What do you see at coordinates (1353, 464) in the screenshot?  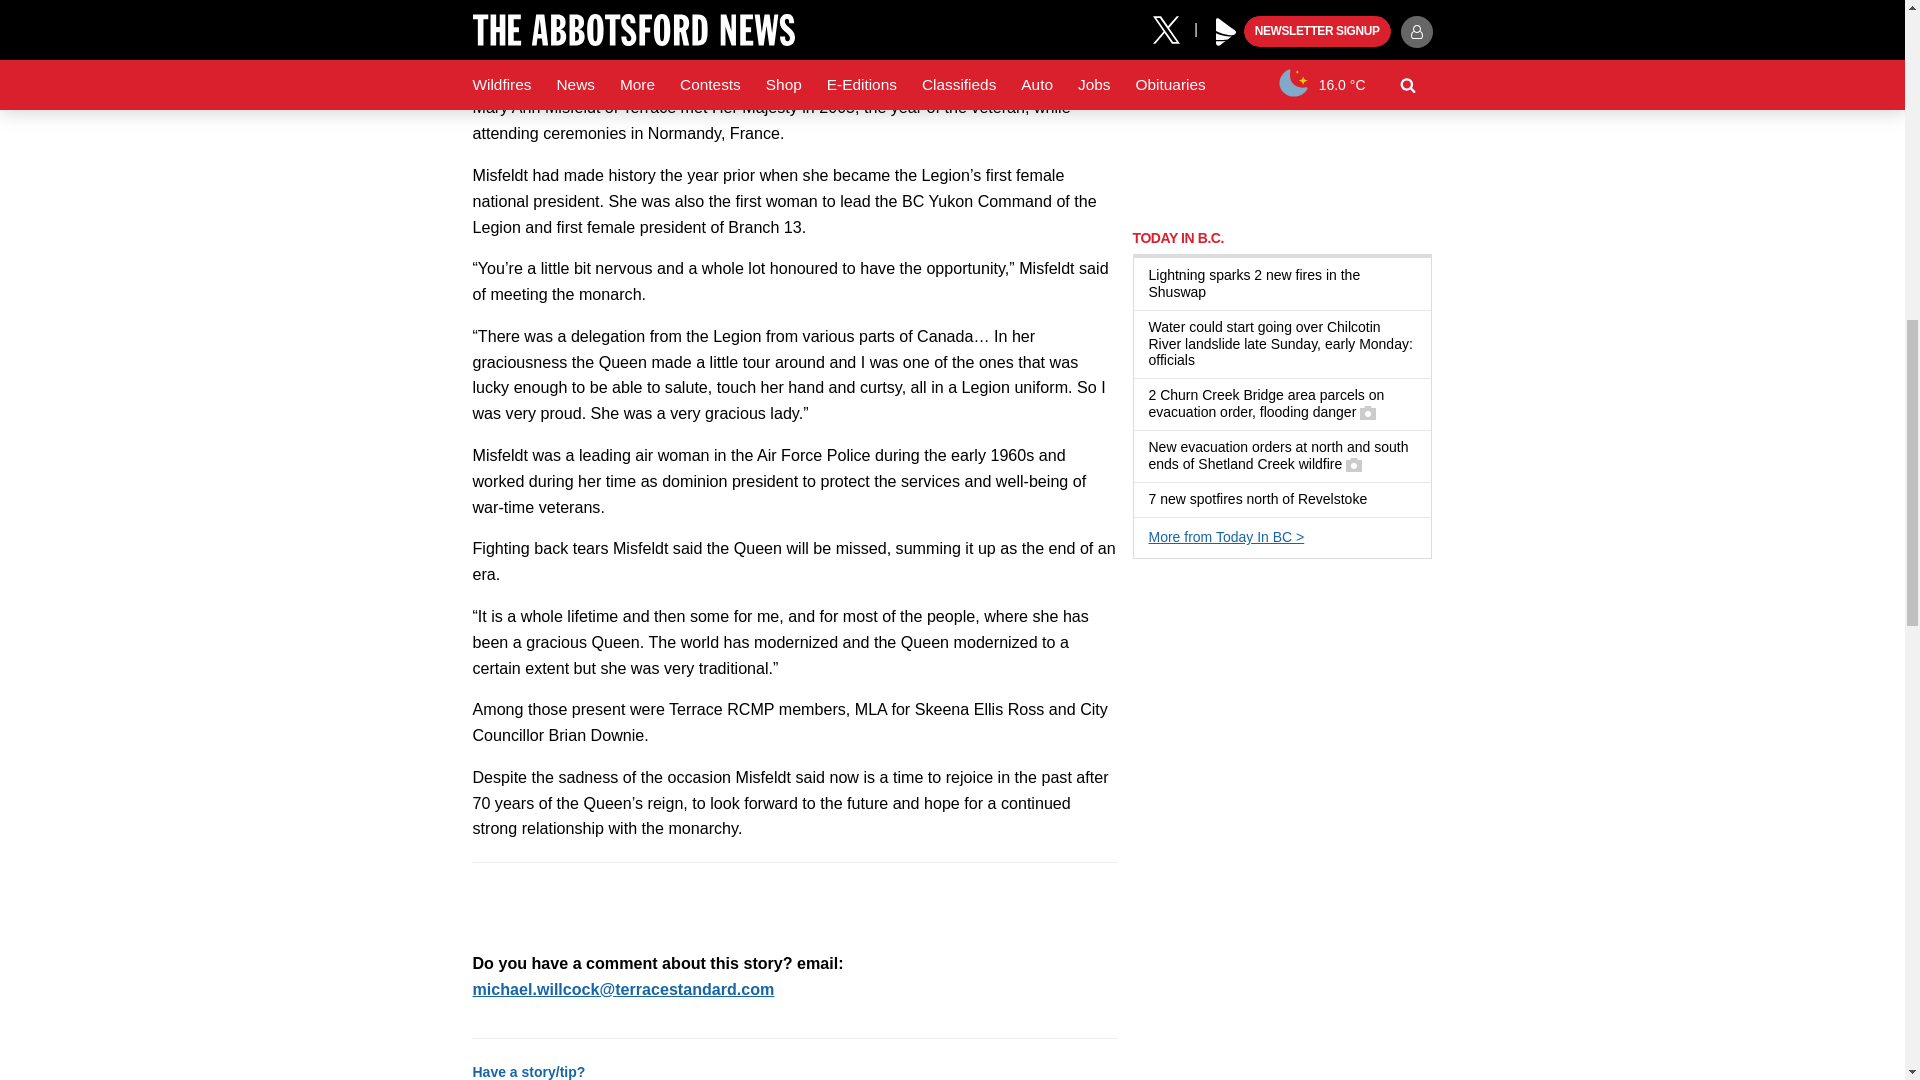 I see `Has a gallery` at bounding box center [1353, 464].